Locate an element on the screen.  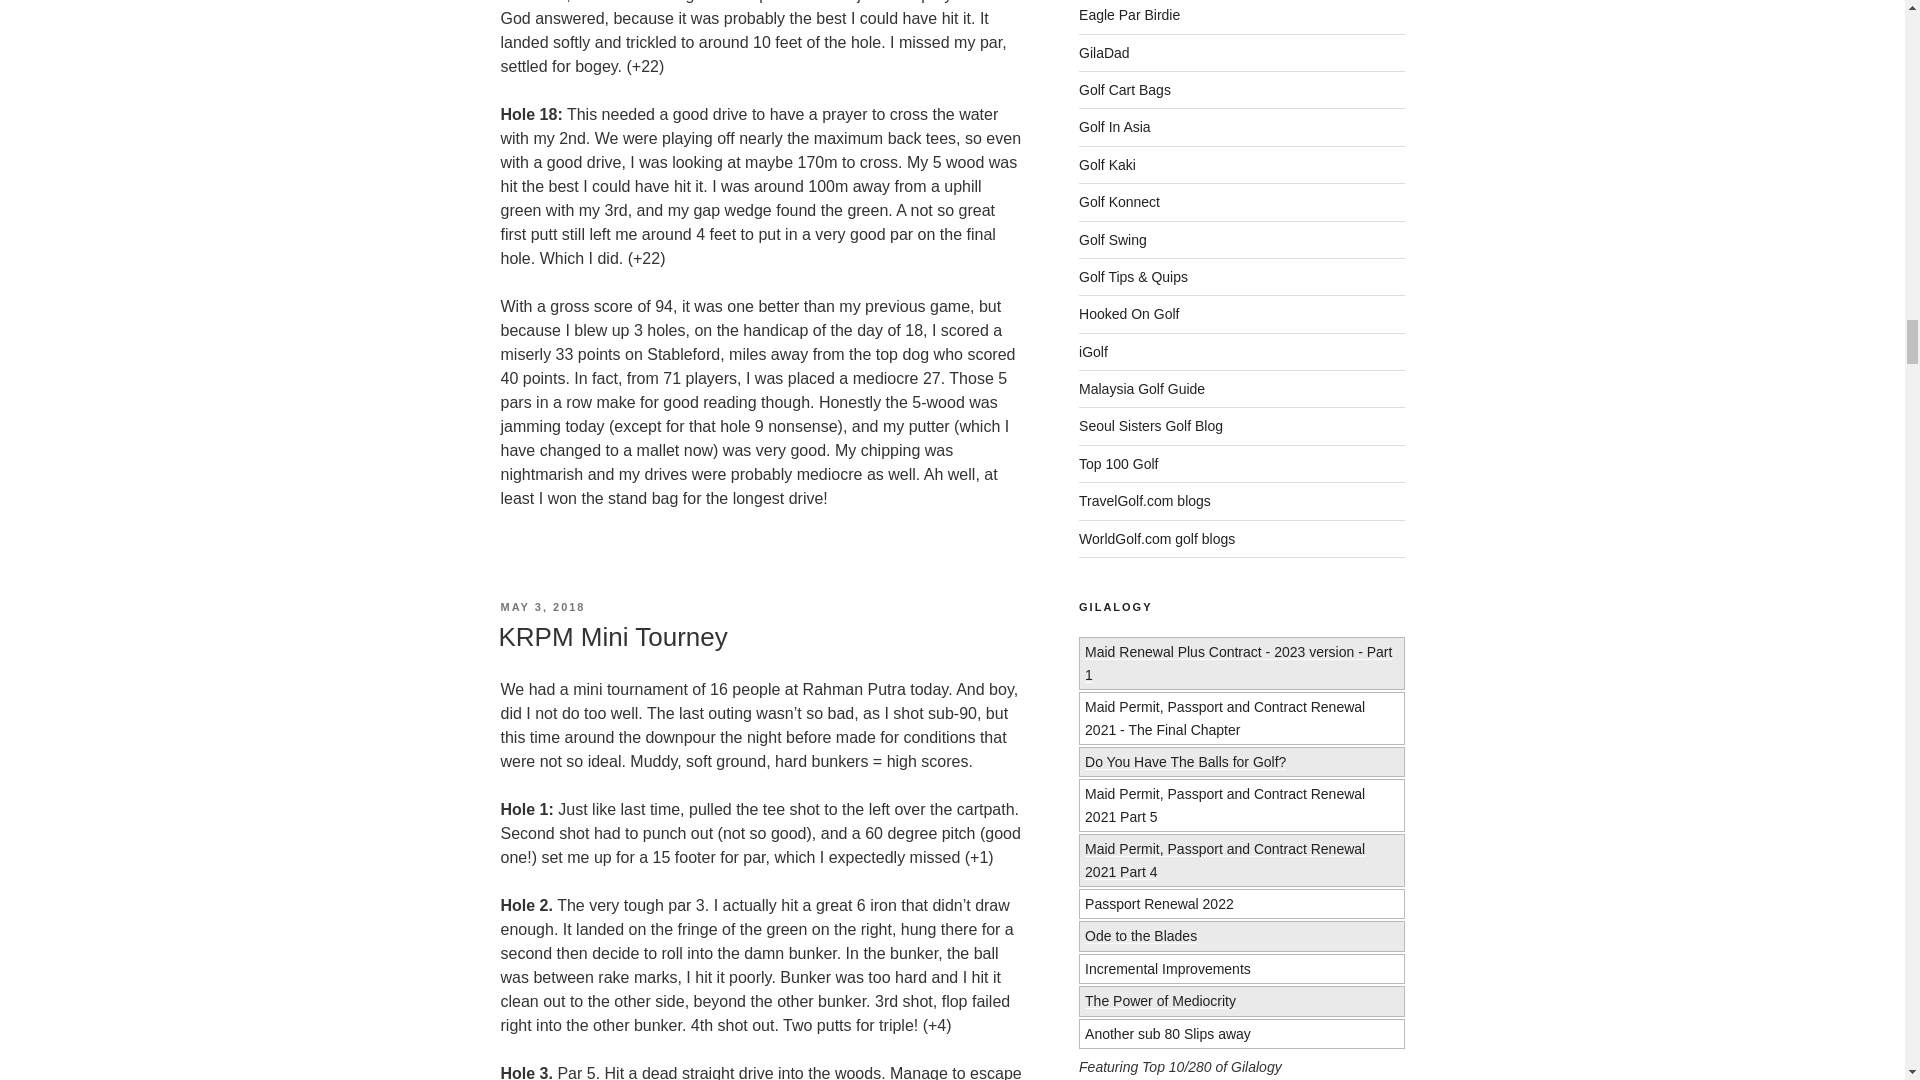
Permalink to: Do You Have The Balls for Golf? is located at coordinates (1185, 762).